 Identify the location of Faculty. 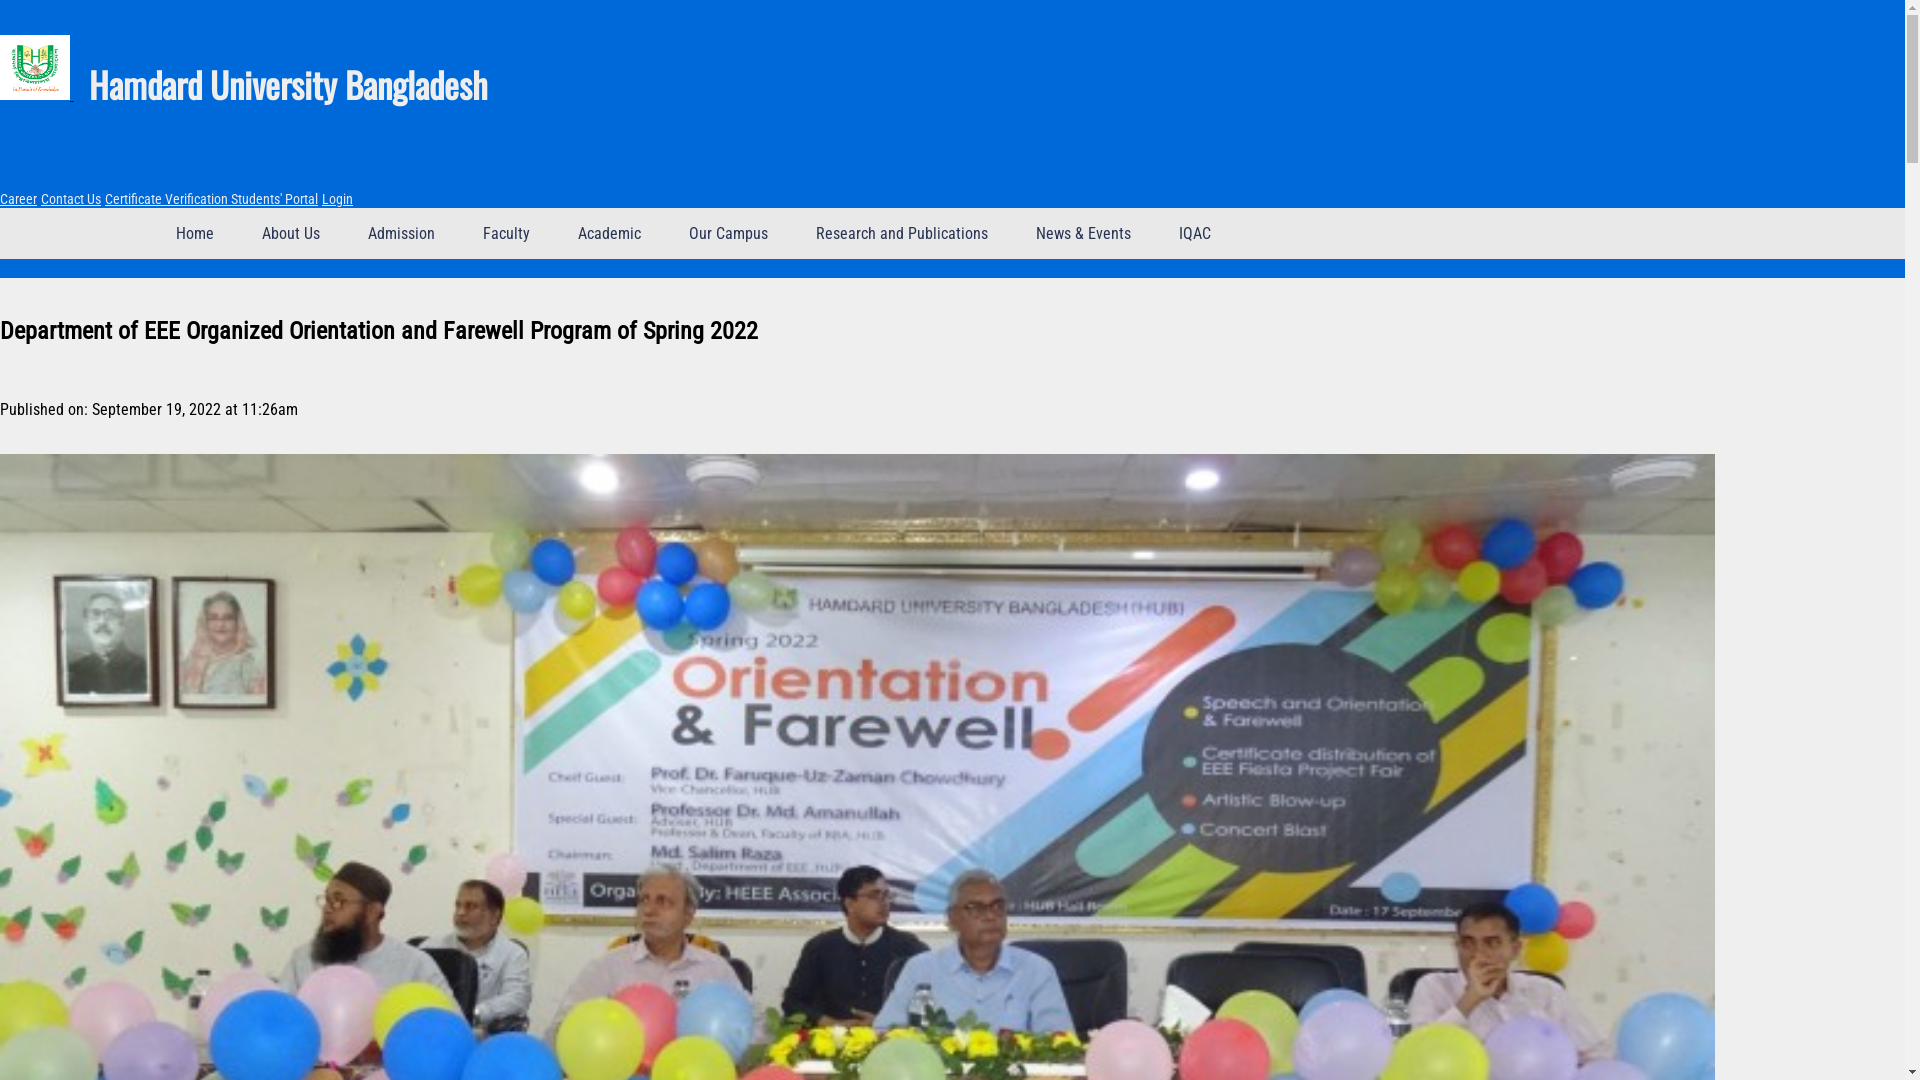
(506, 234).